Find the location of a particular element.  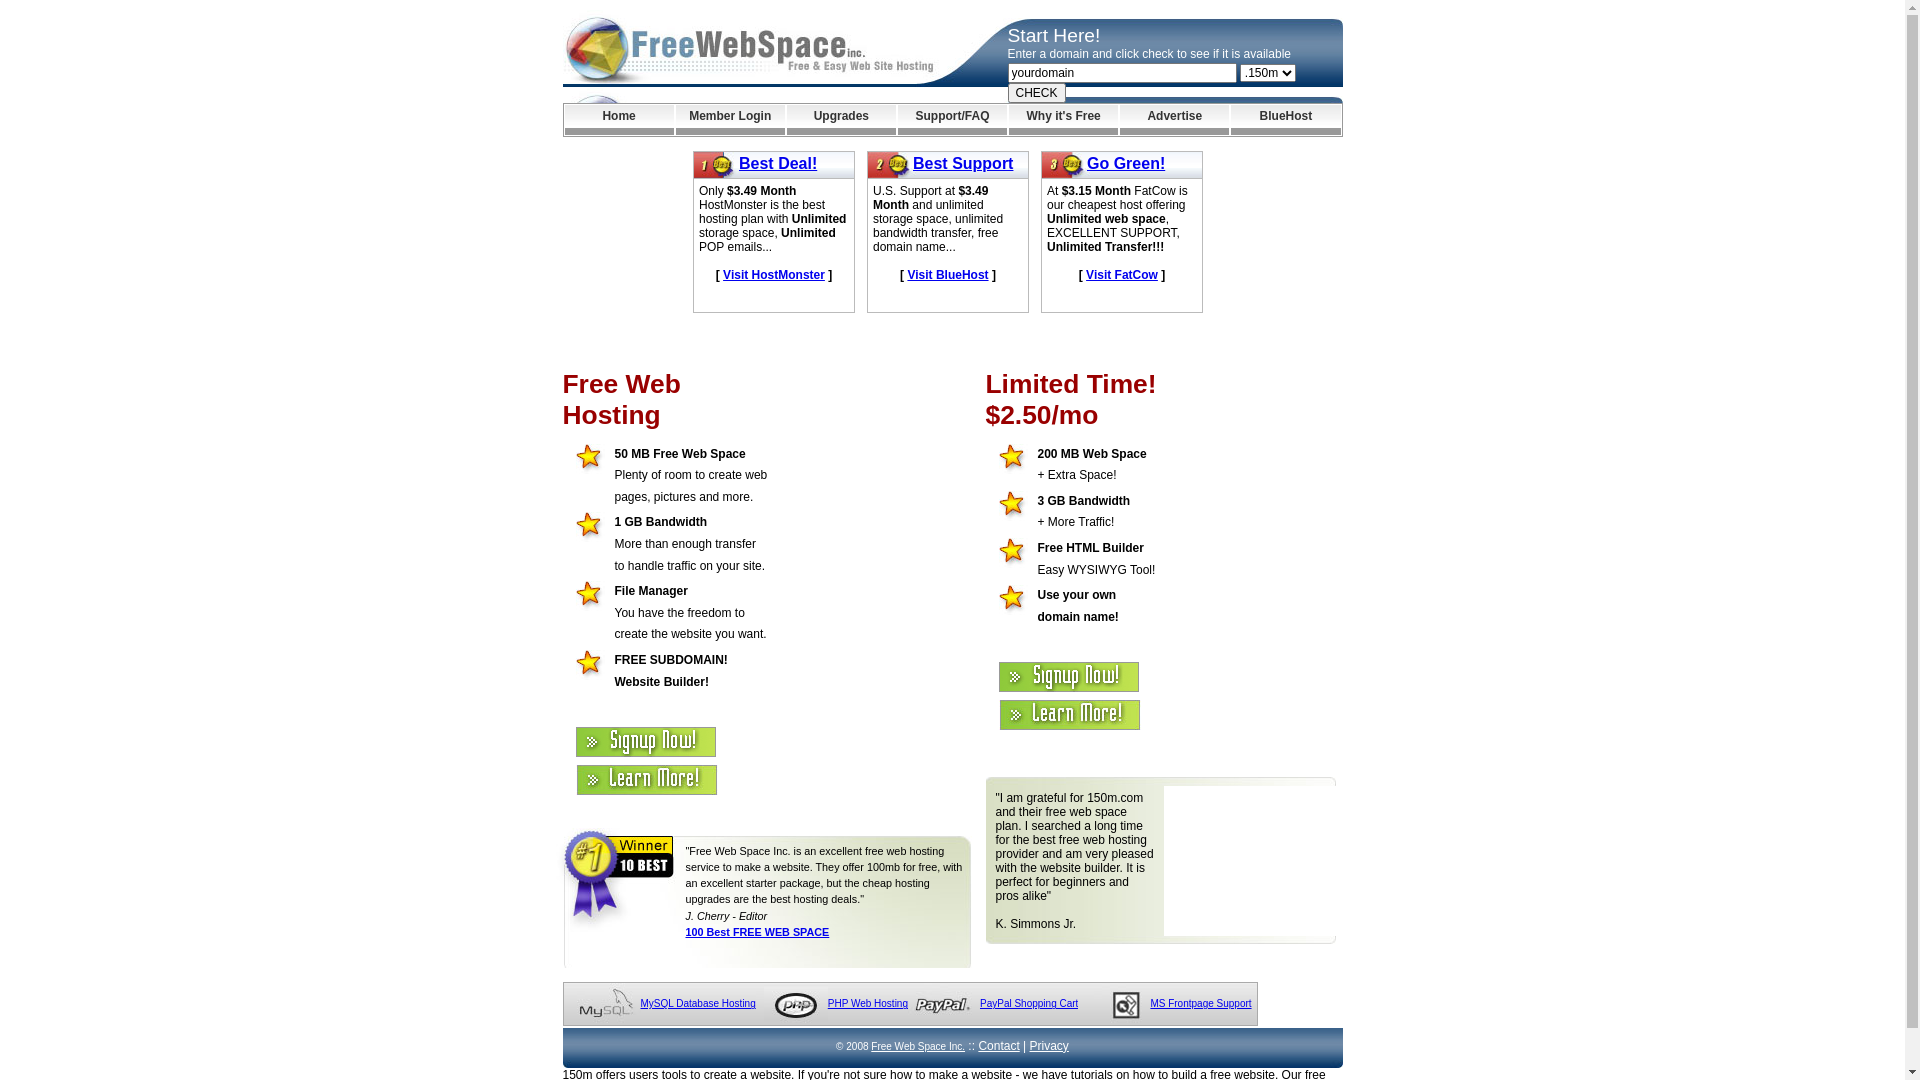

Free Web Space Inc. is located at coordinates (918, 1046).